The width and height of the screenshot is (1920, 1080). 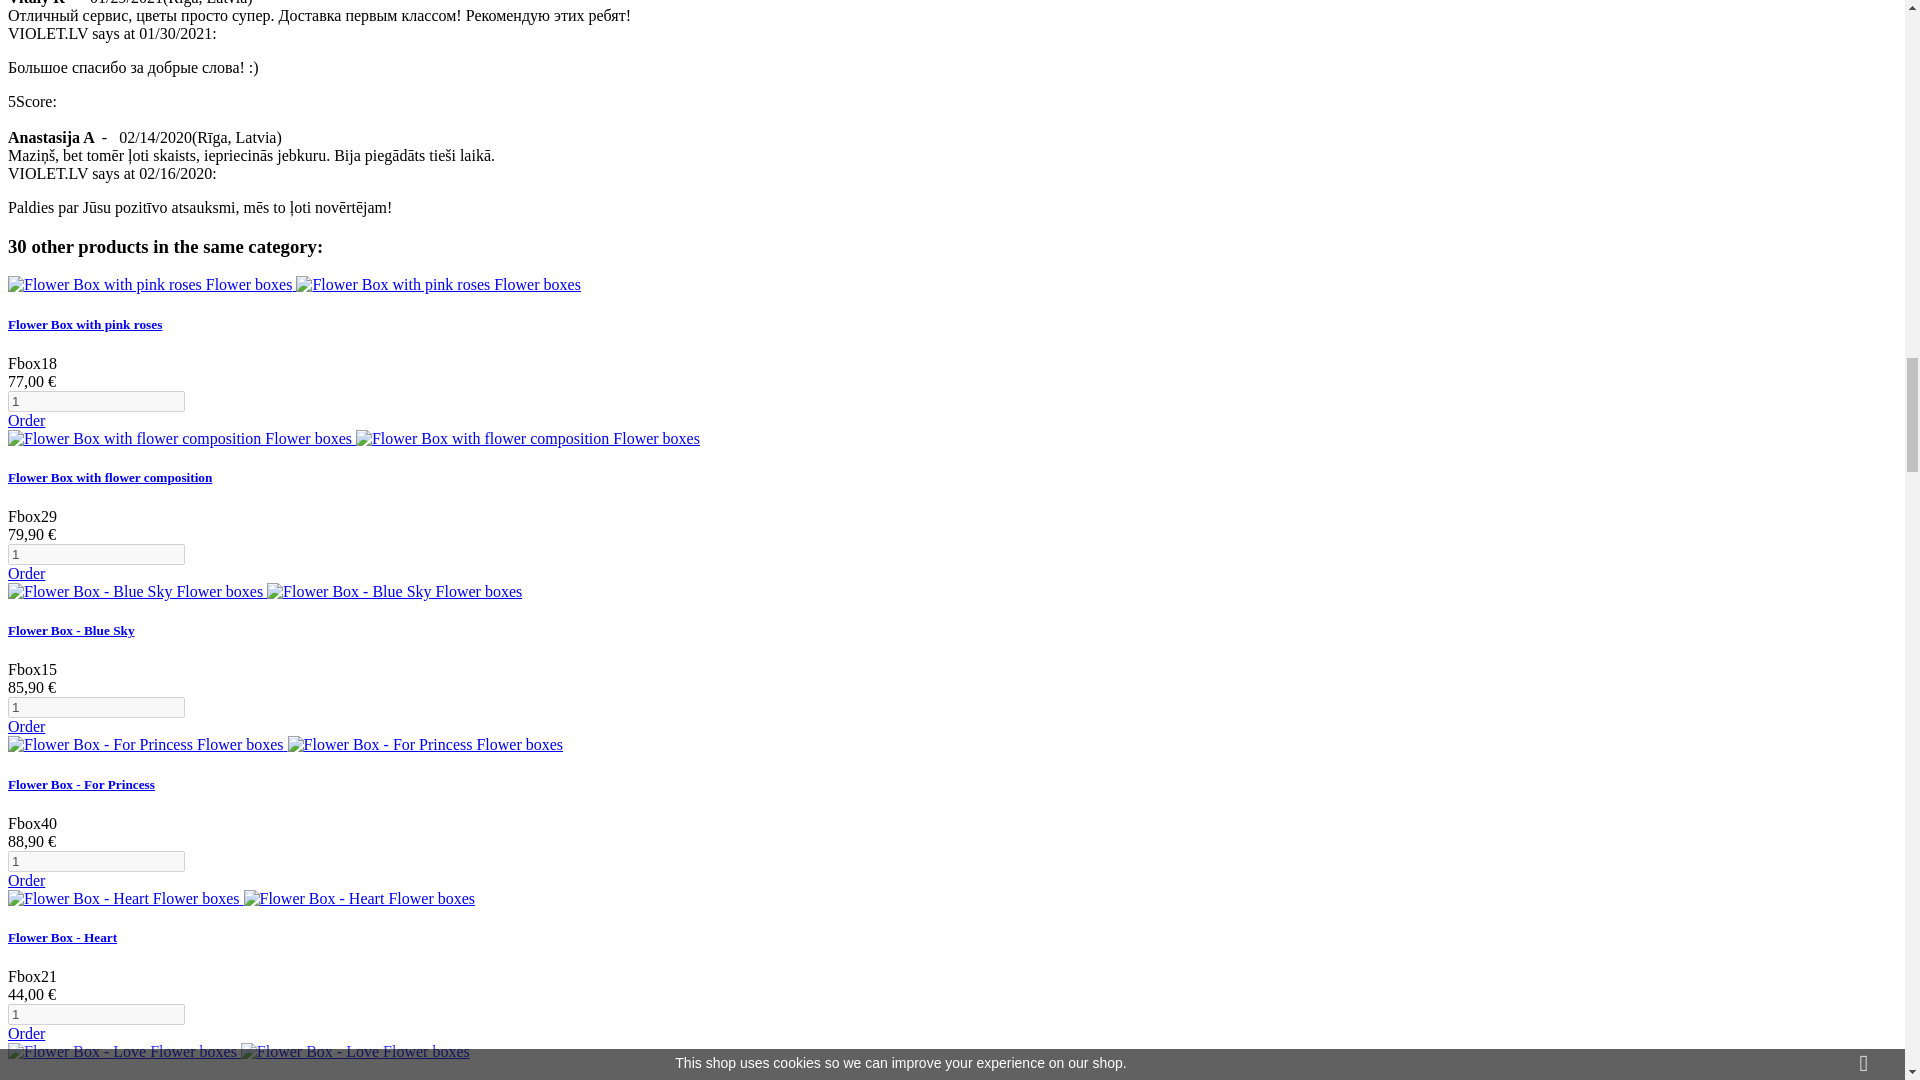 I want to click on 1, so click(x=96, y=707).